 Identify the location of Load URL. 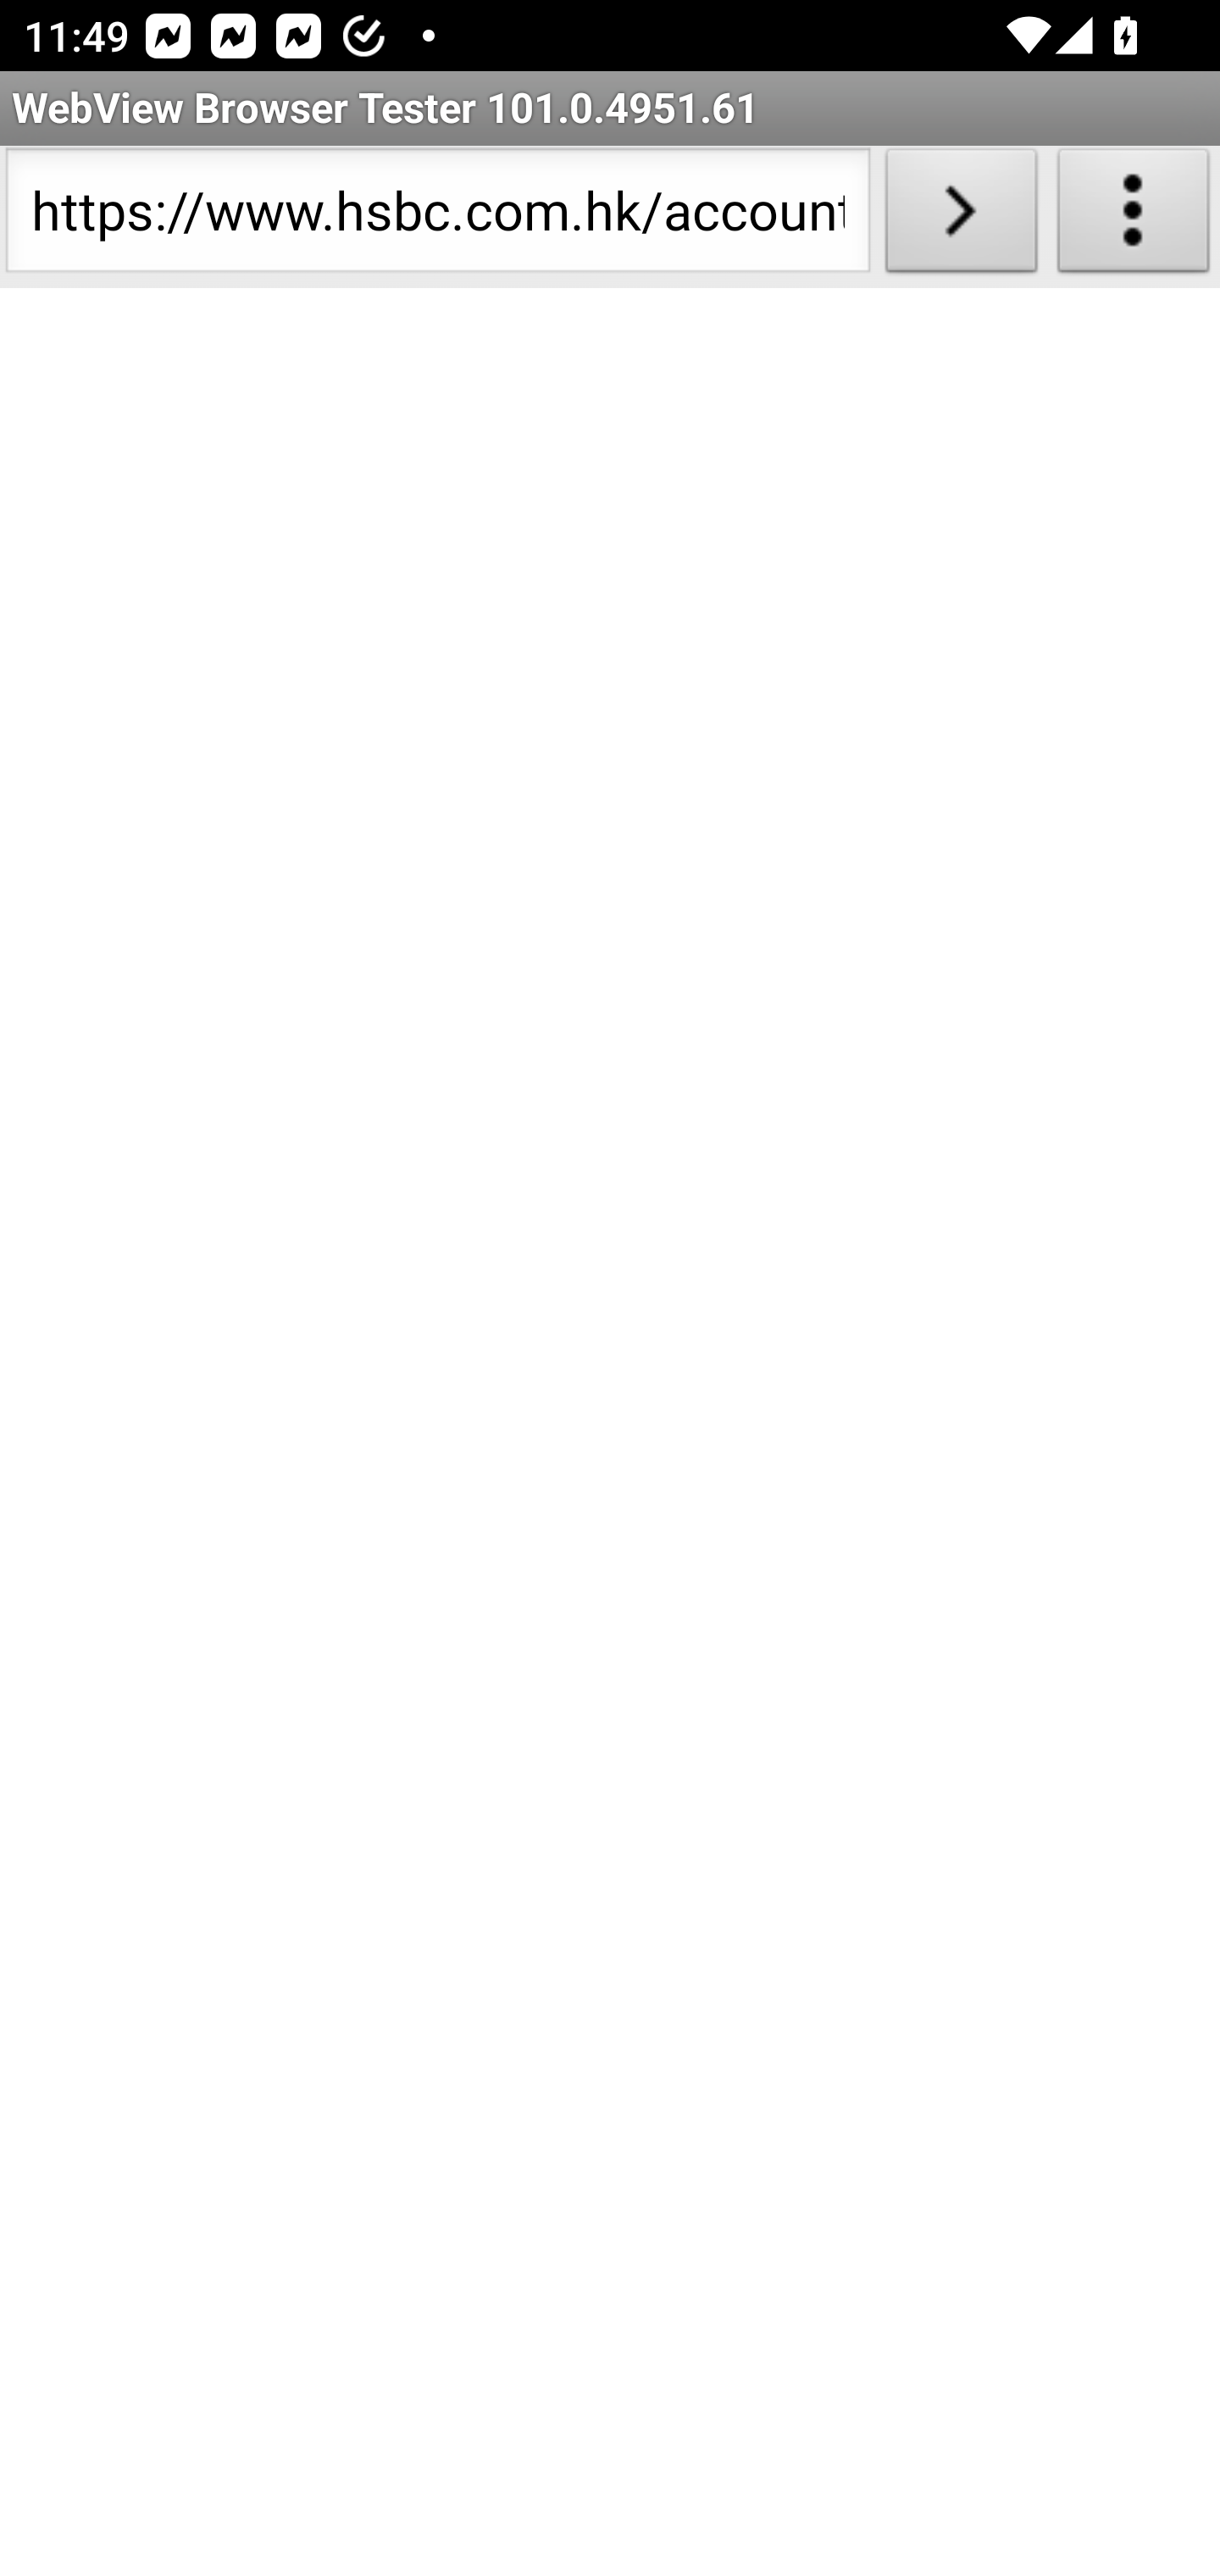
(961, 217).